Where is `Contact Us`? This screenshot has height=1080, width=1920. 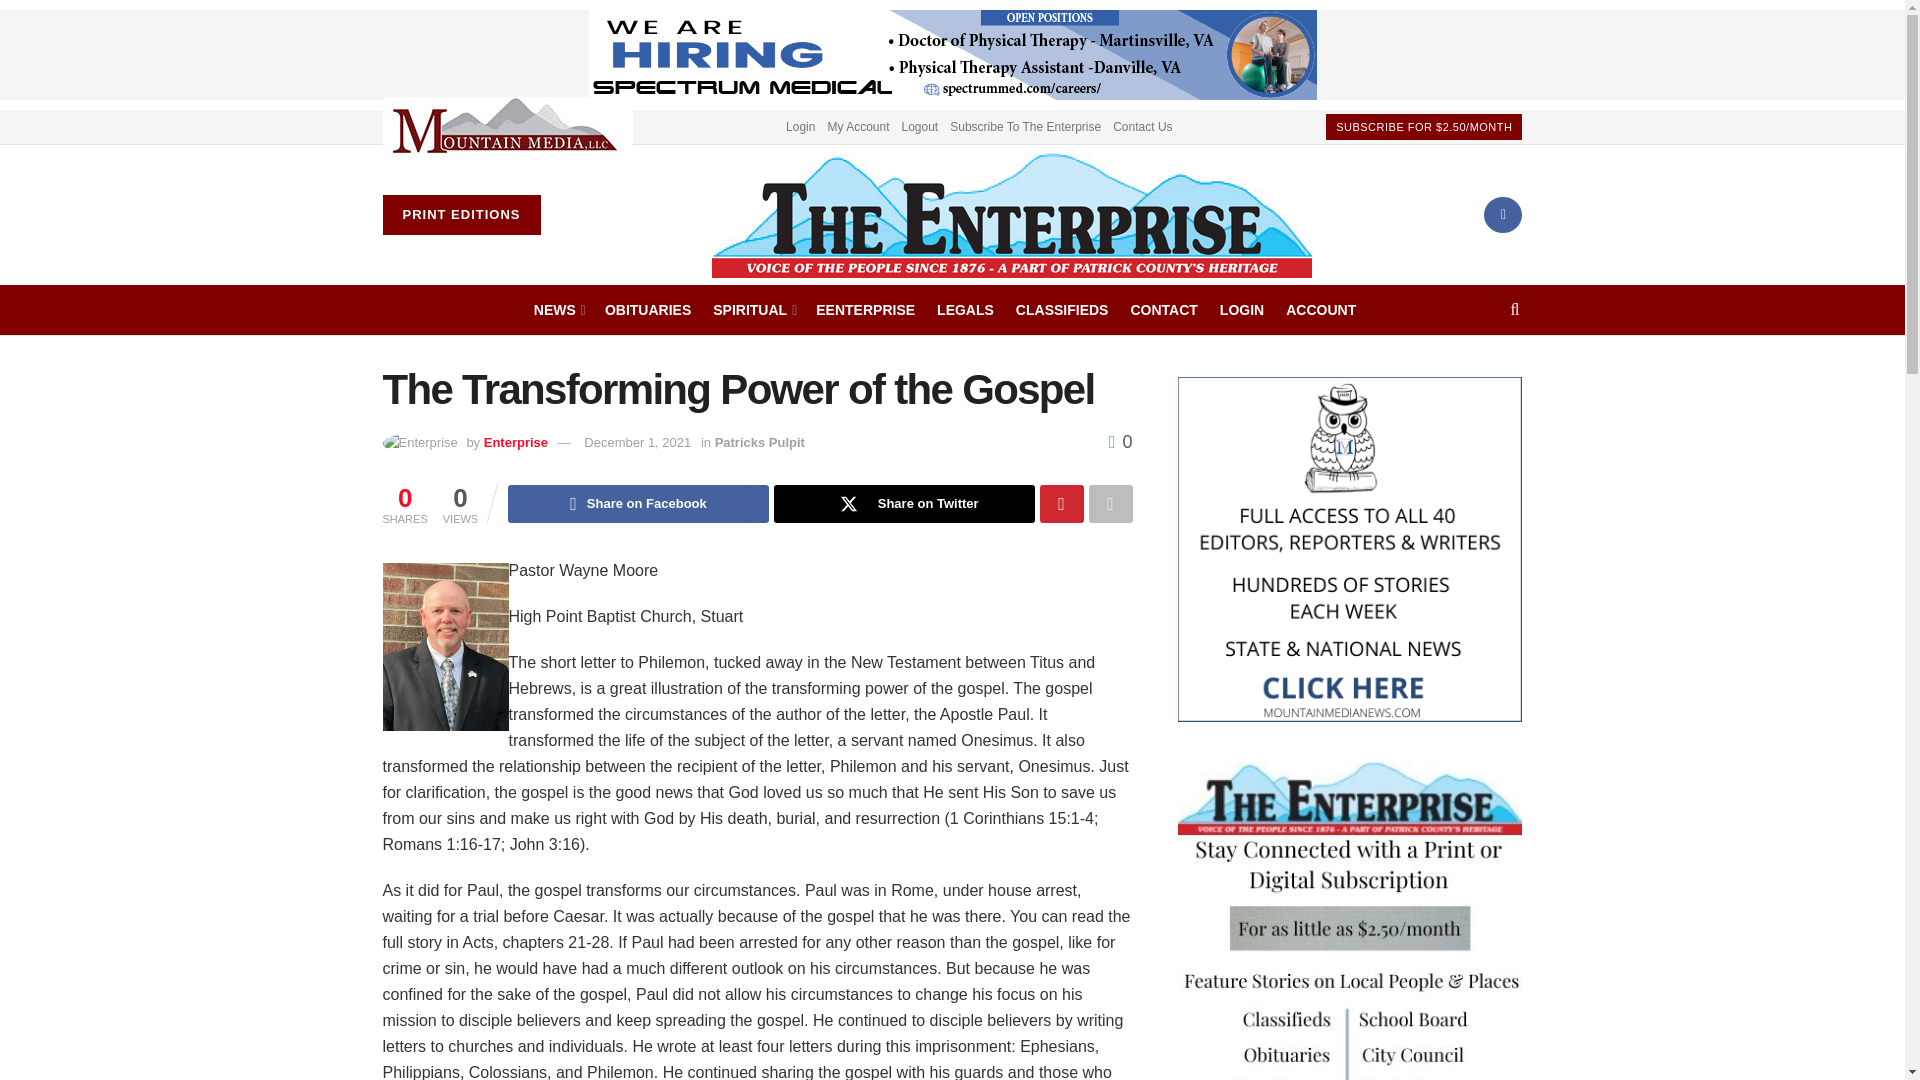 Contact Us is located at coordinates (1142, 126).